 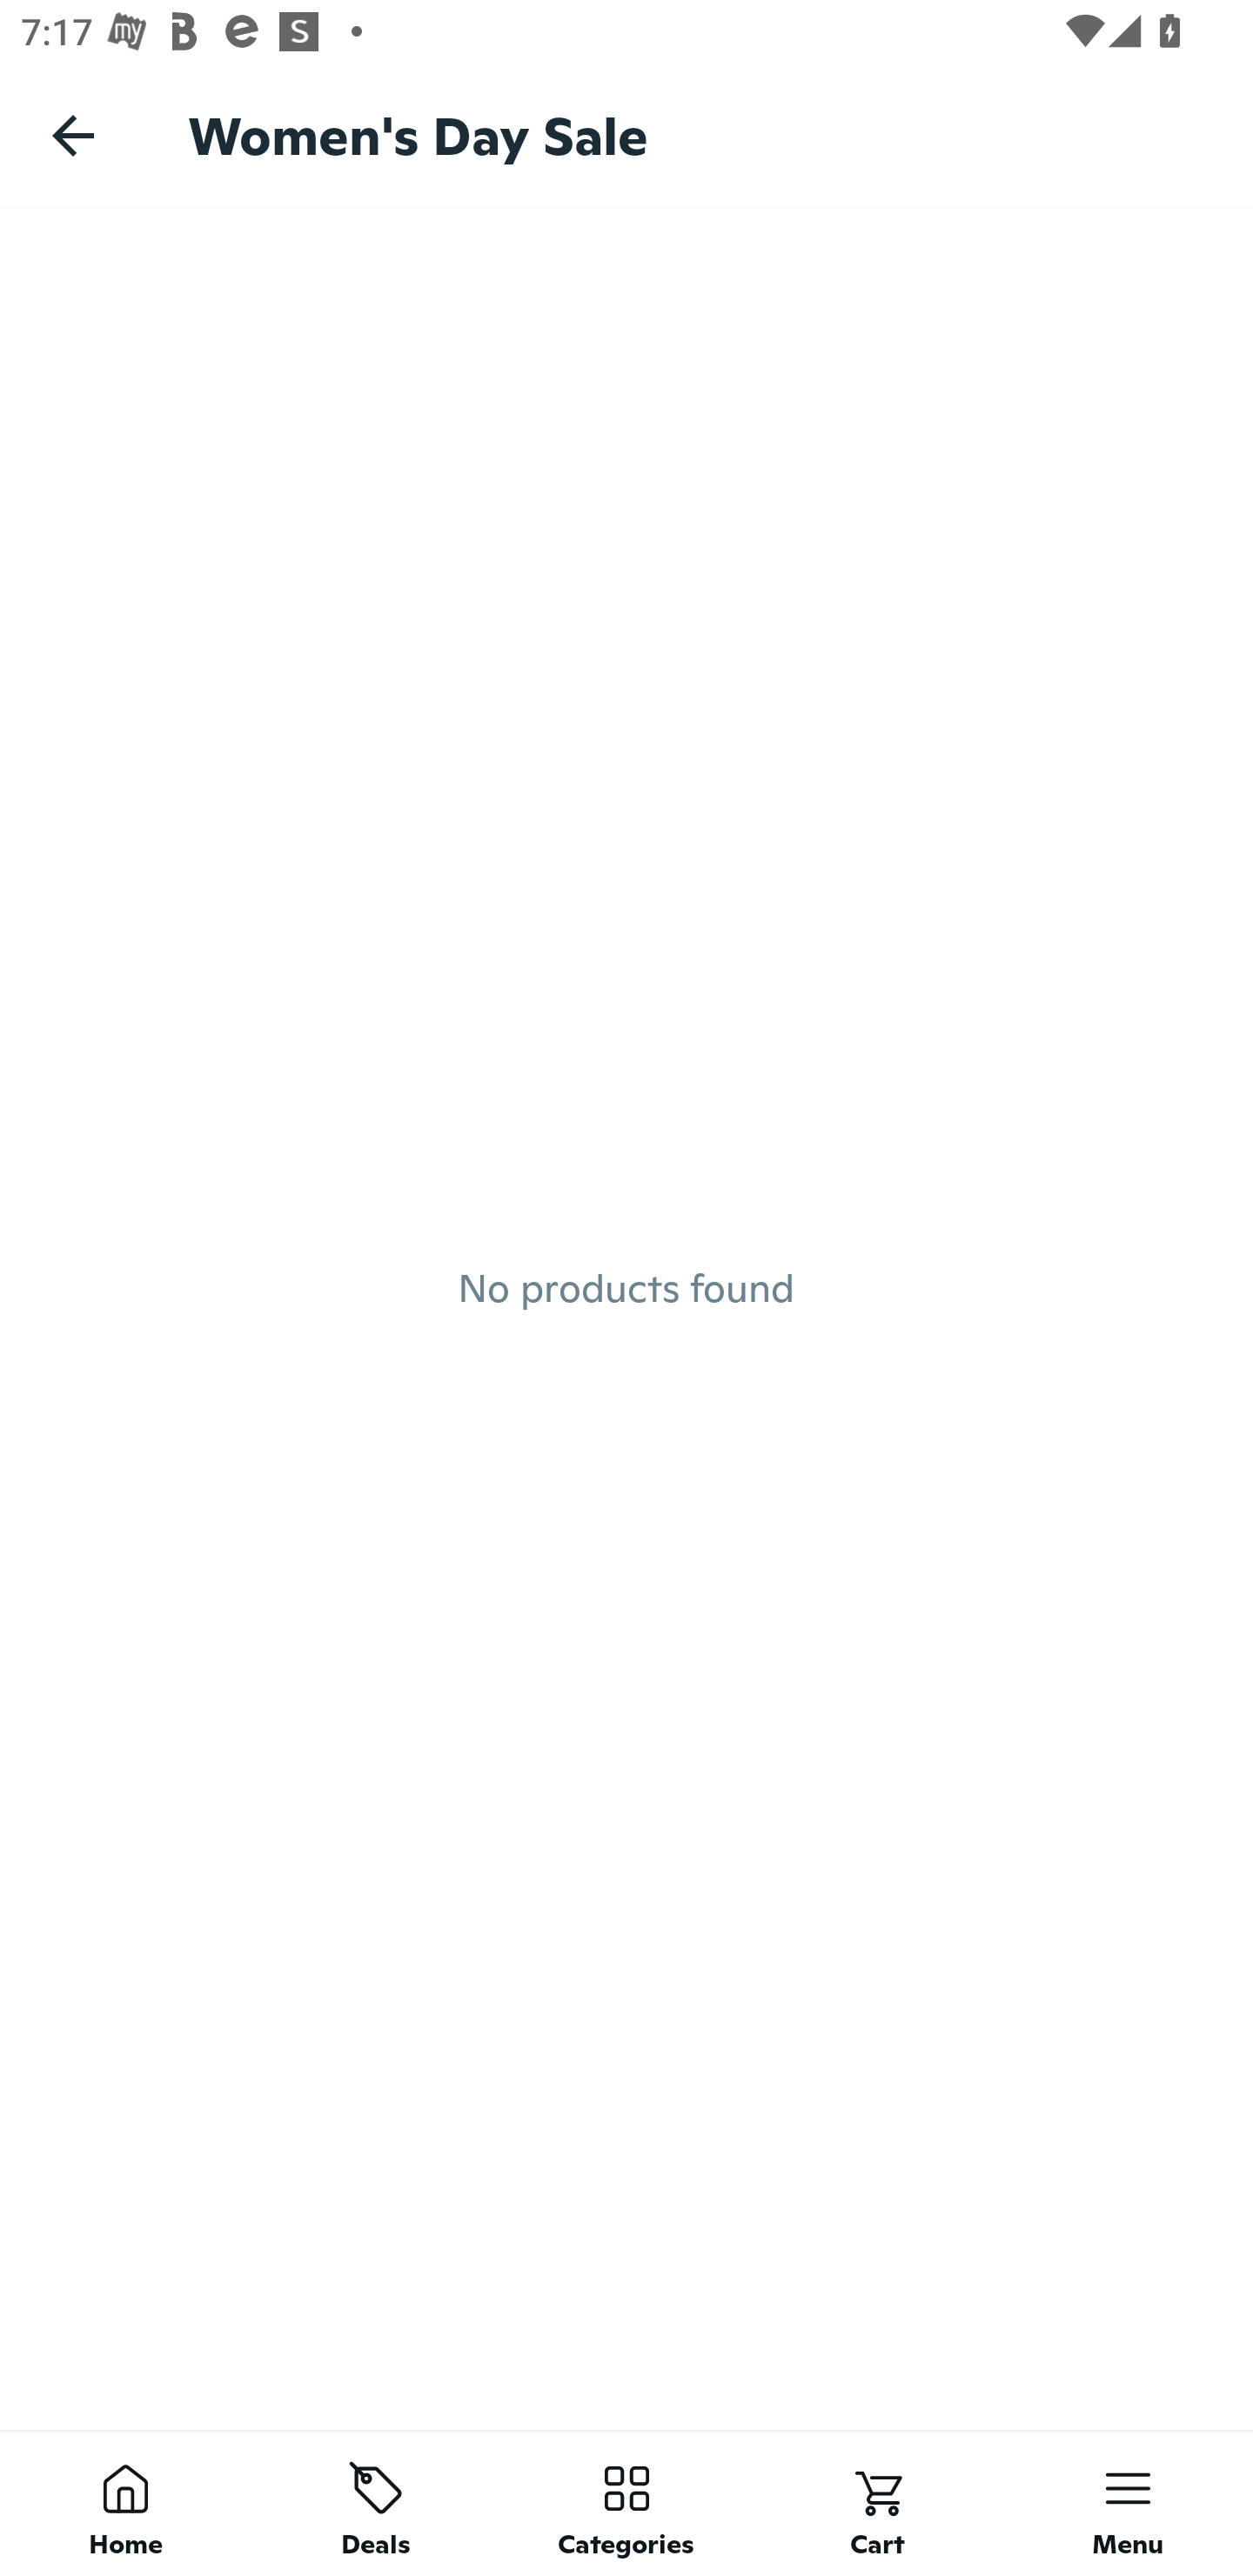 What do you see at coordinates (1128, 2503) in the screenshot?
I see `Menu` at bounding box center [1128, 2503].